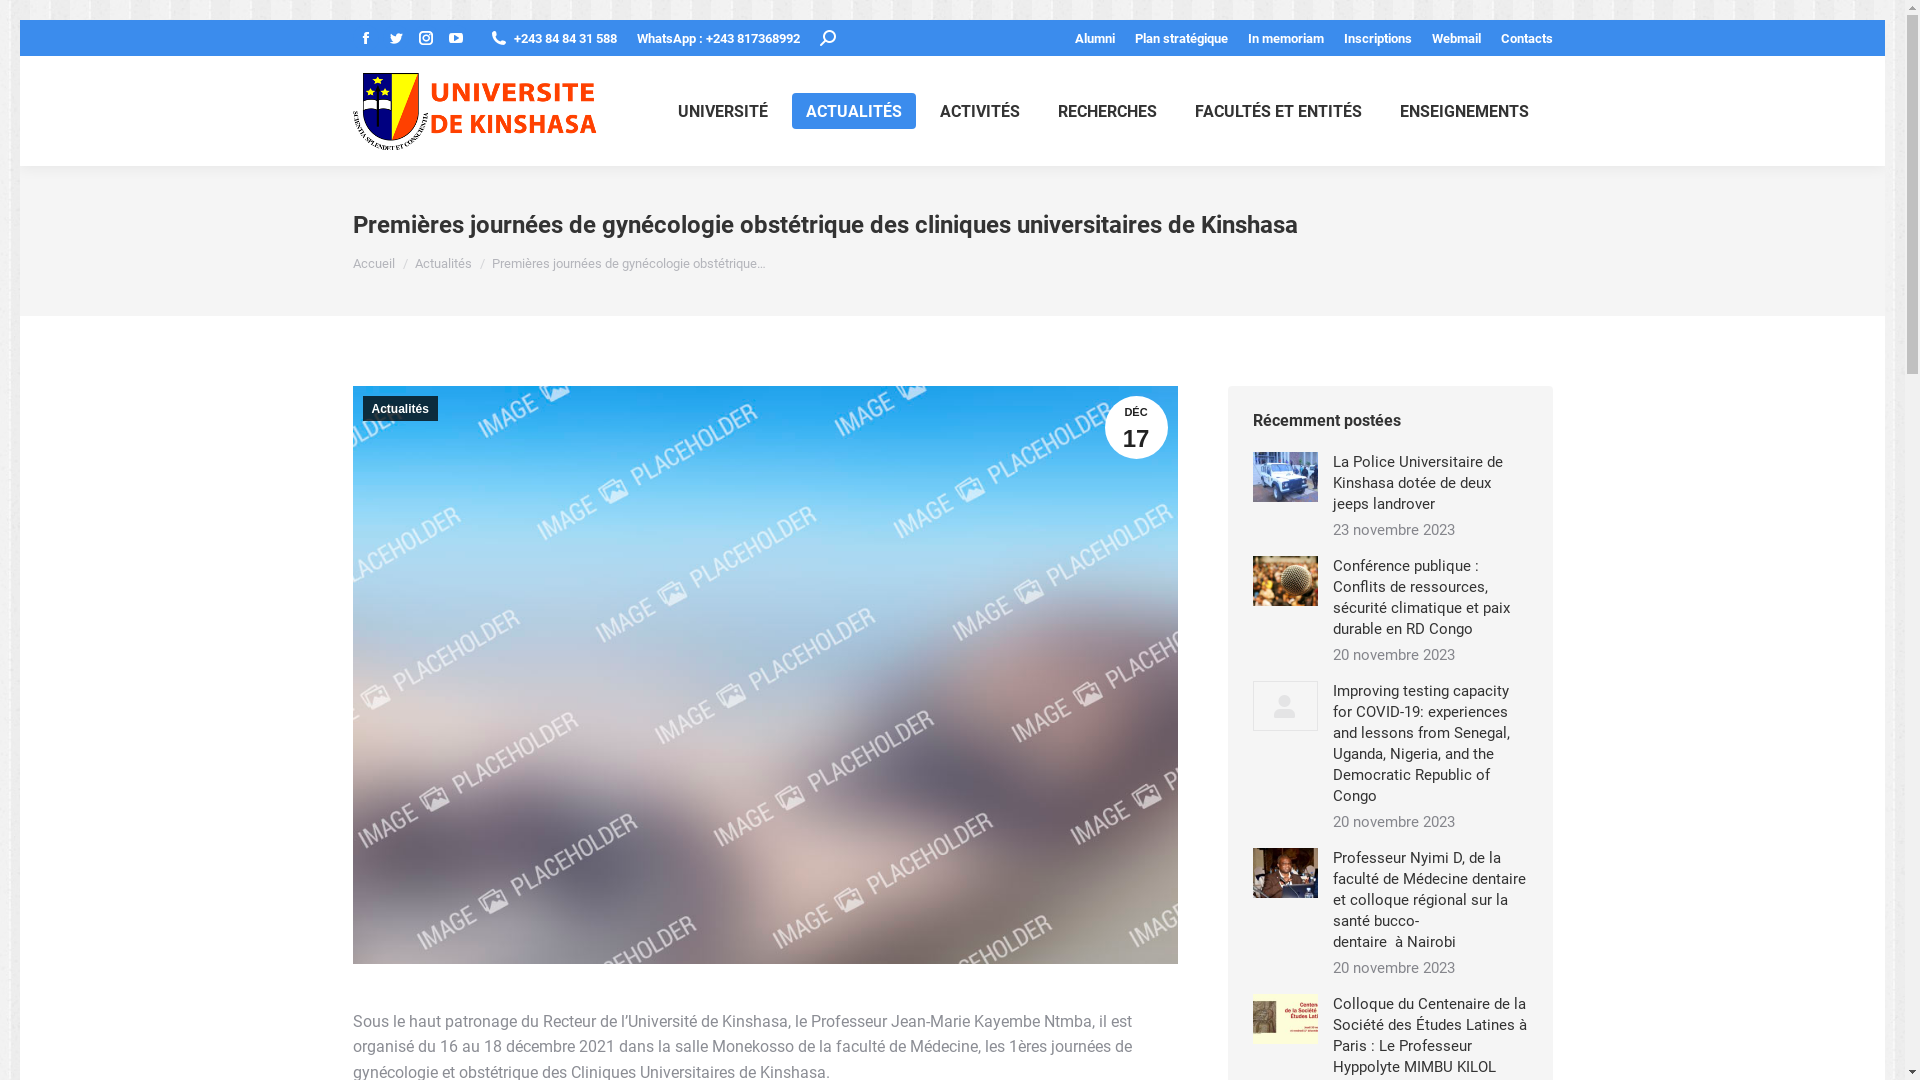 This screenshot has height=1080, width=1920. What do you see at coordinates (373, 264) in the screenshot?
I see `Accueil` at bounding box center [373, 264].